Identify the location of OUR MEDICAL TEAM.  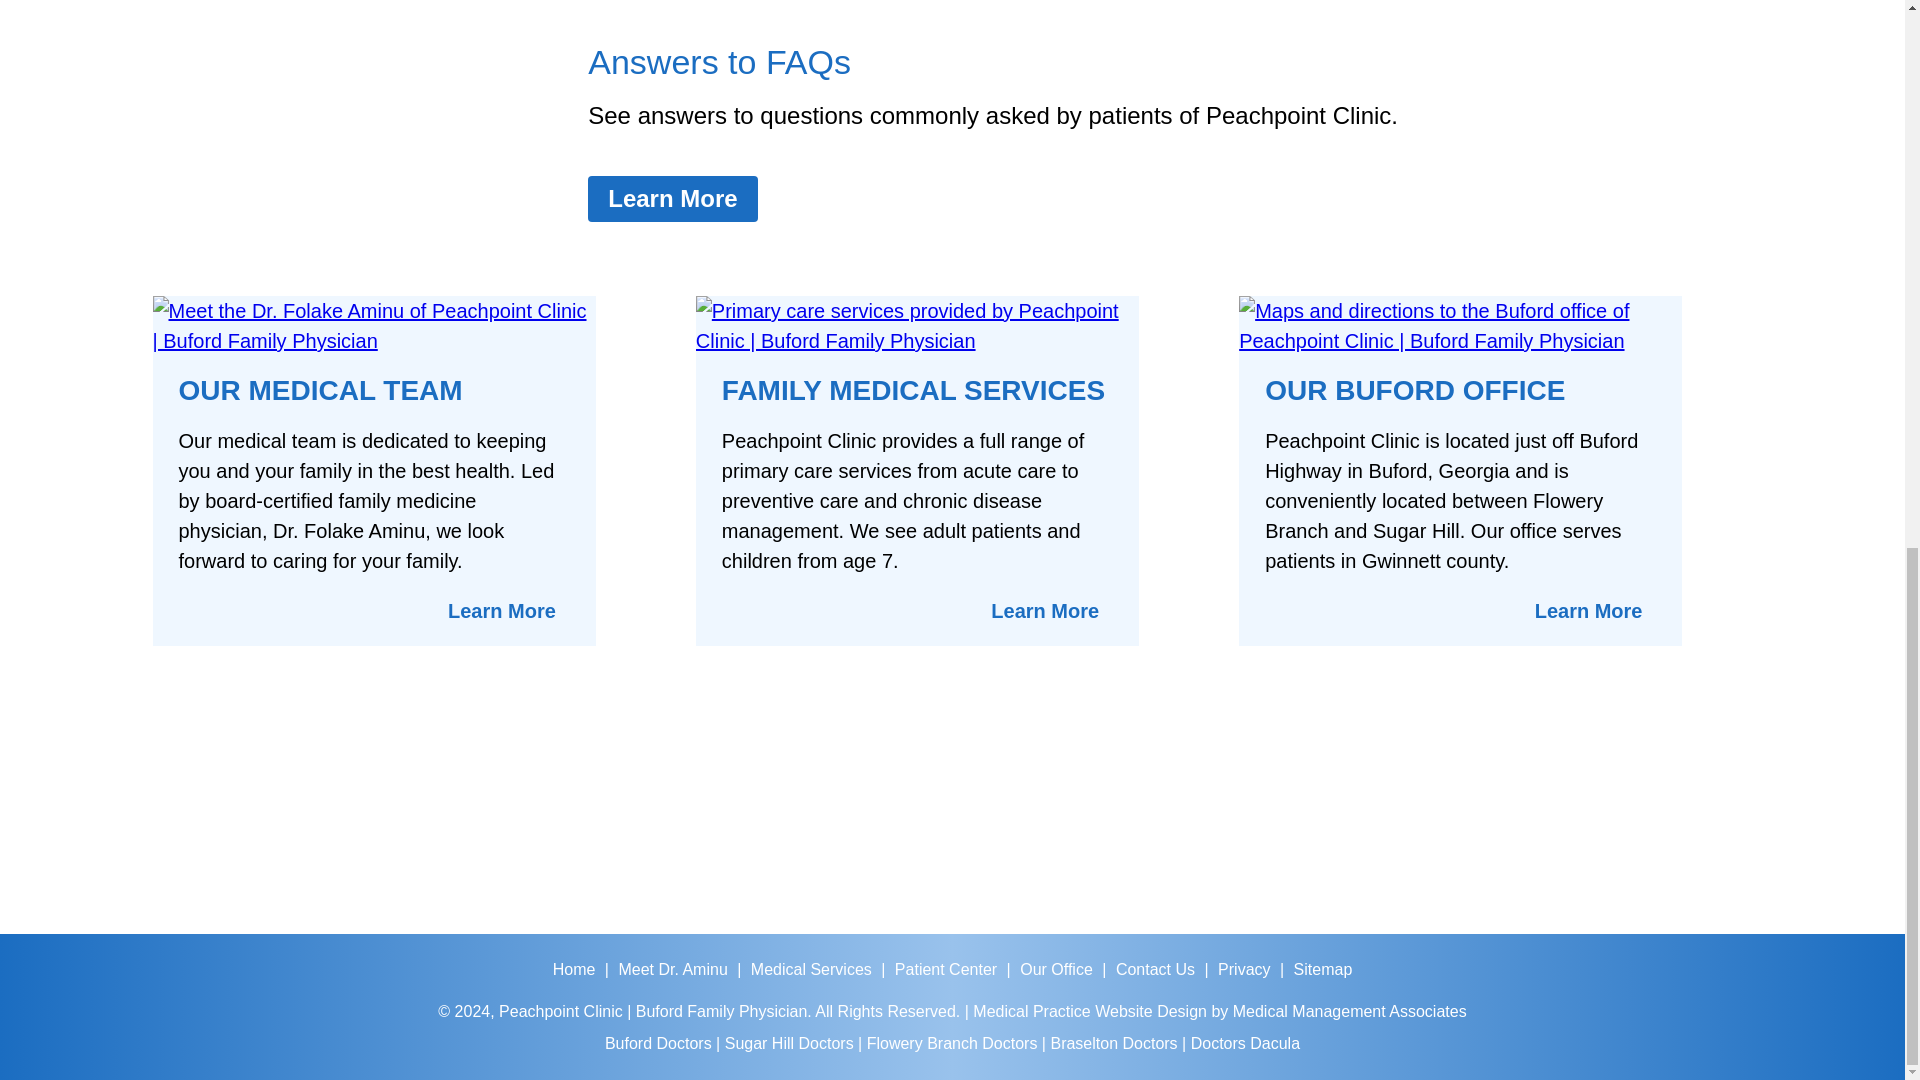
(320, 390).